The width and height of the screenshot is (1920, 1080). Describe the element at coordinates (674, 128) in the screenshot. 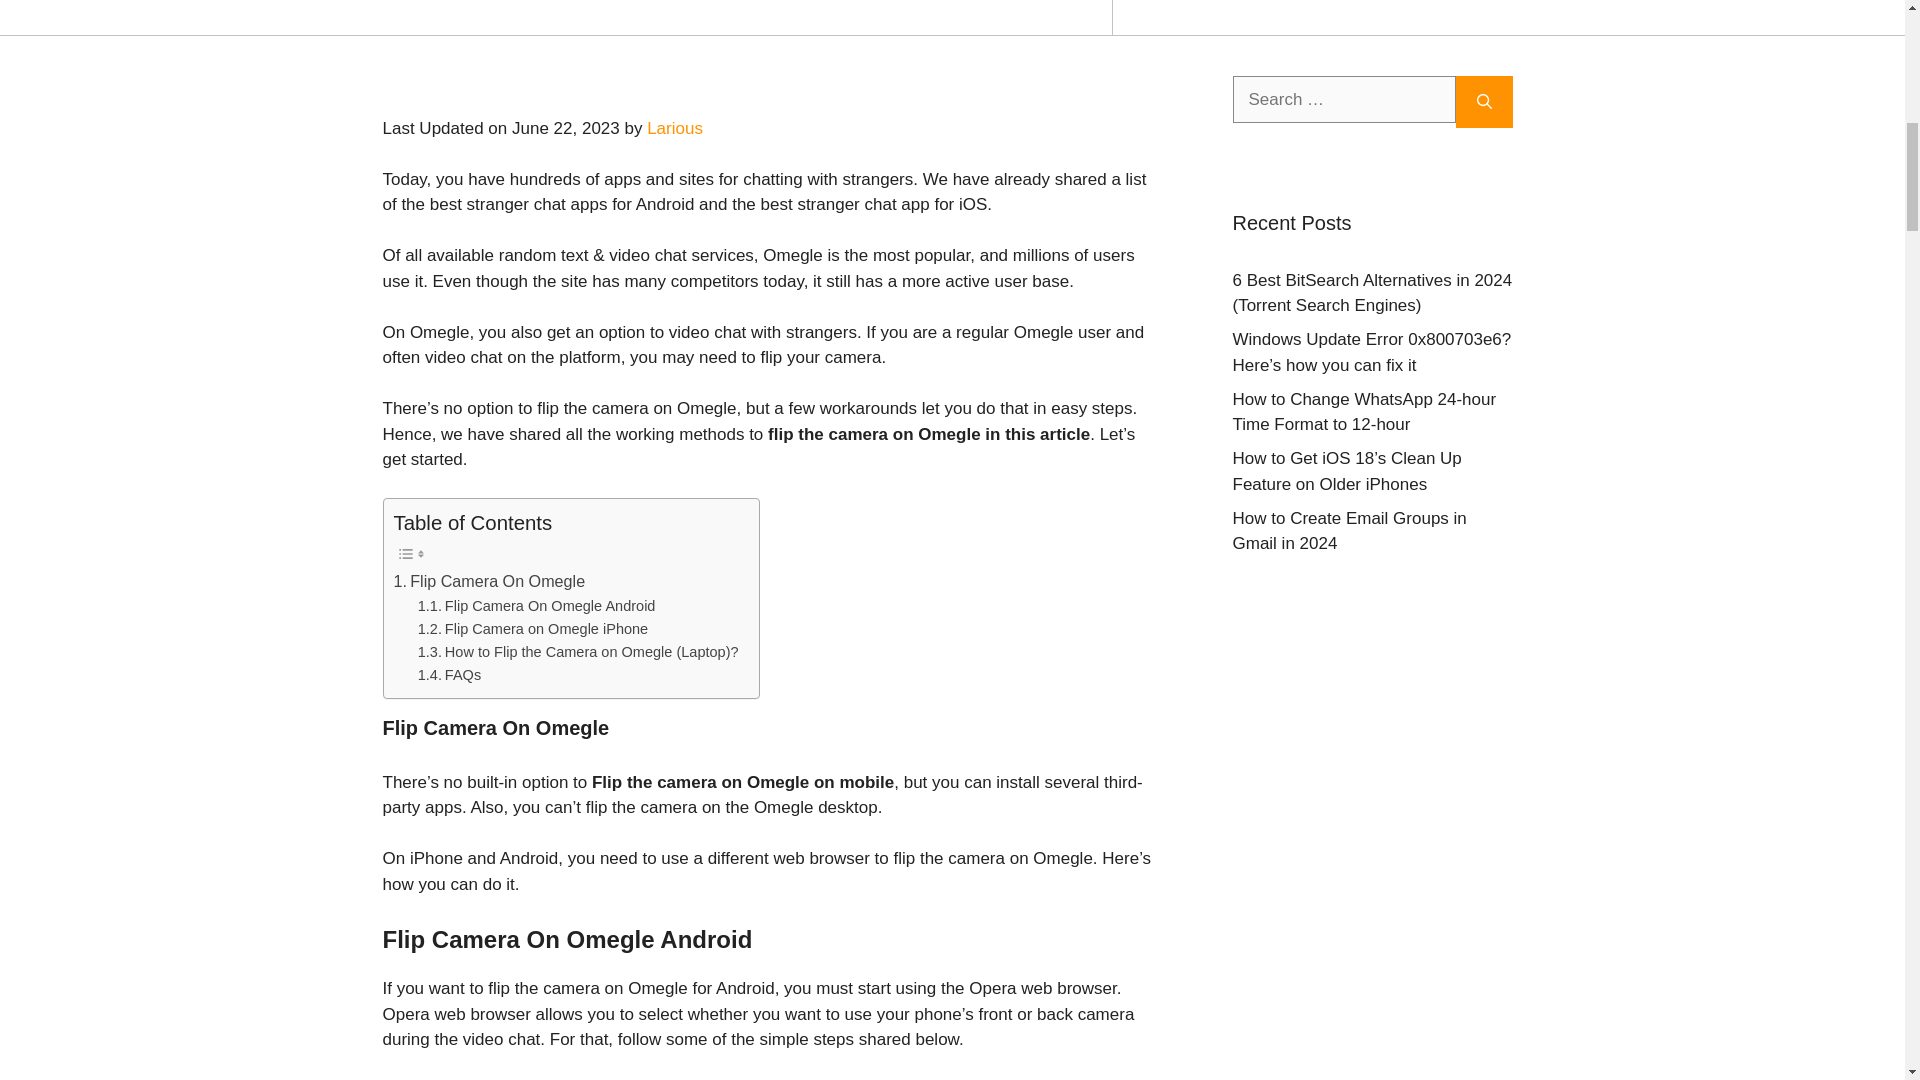

I see `Larious` at that location.